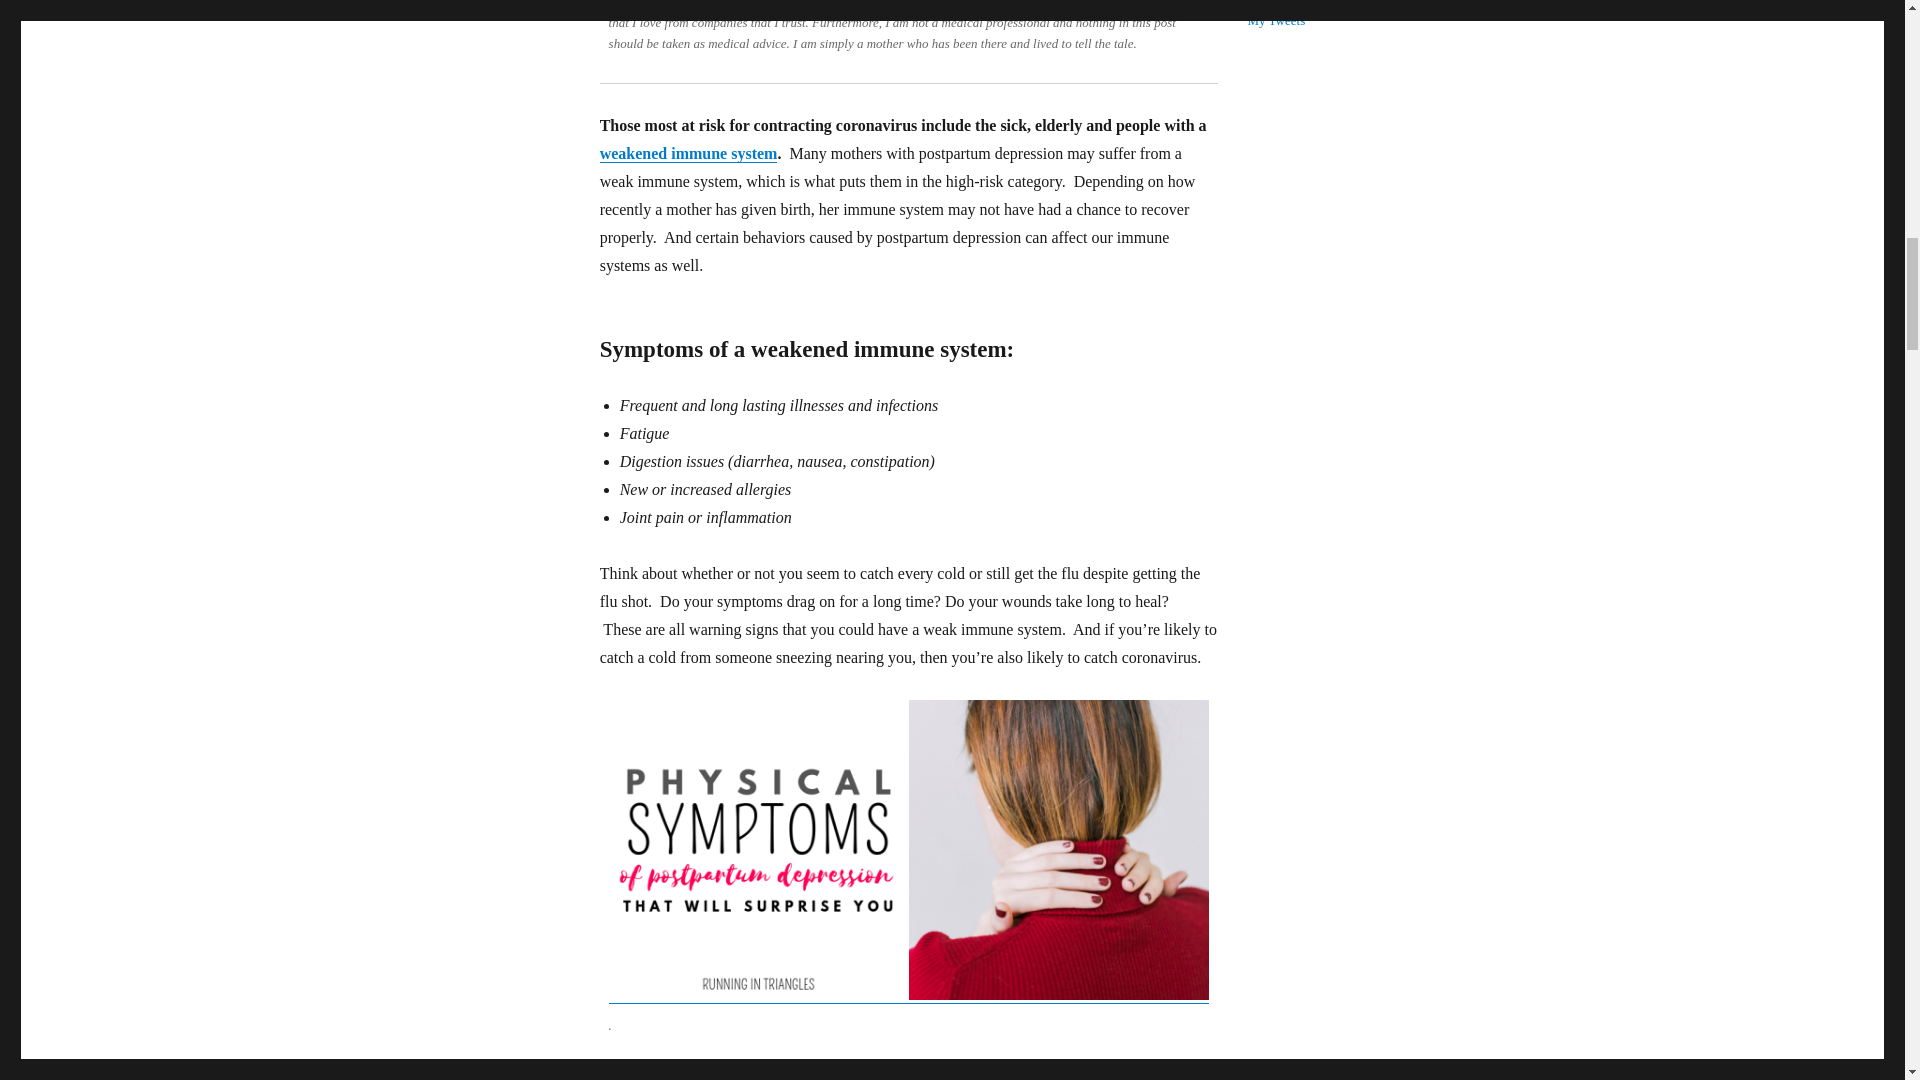 The height and width of the screenshot is (1080, 1920). What do you see at coordinates (688, 153) in the screenshot?
I see `weakened immune system` at bounding box center [688, 153].